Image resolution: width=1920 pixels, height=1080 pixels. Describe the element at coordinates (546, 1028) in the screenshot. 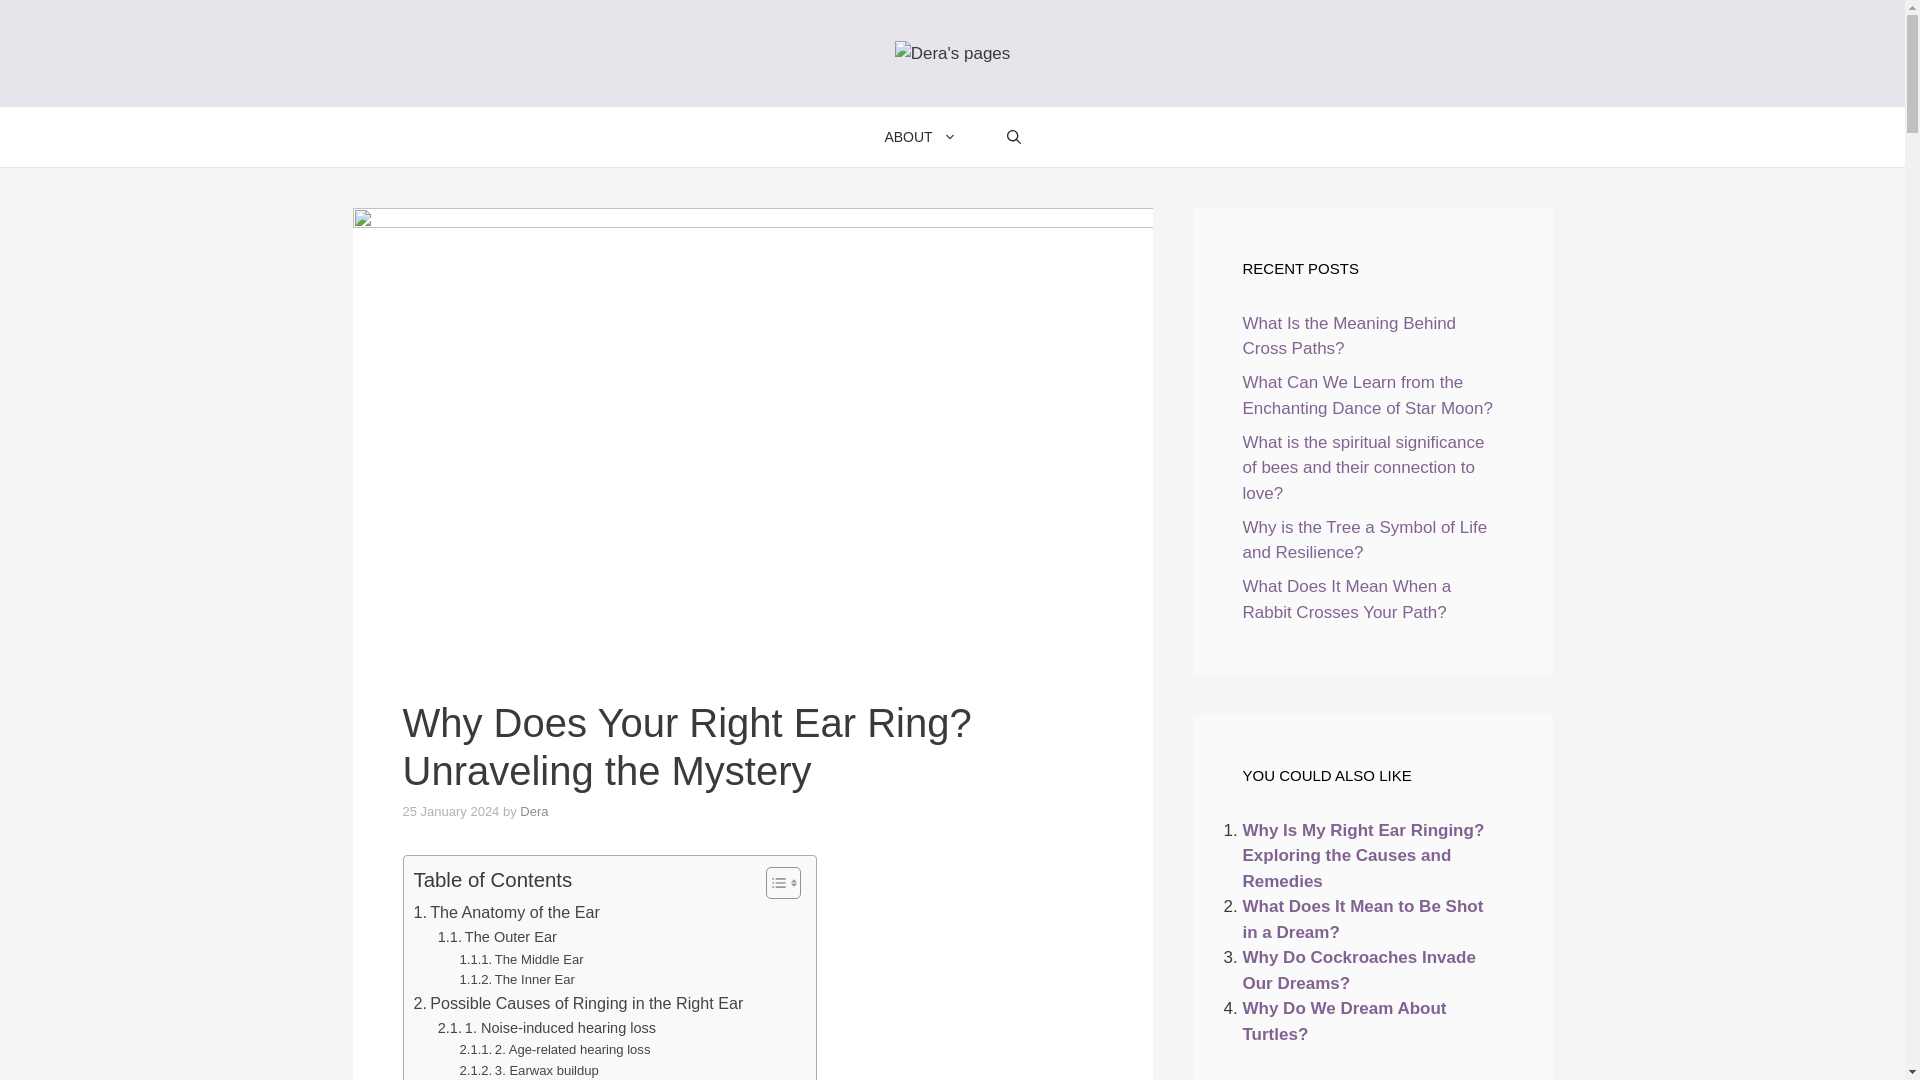

I see `1. Noise-induced hearing loss` at that location.